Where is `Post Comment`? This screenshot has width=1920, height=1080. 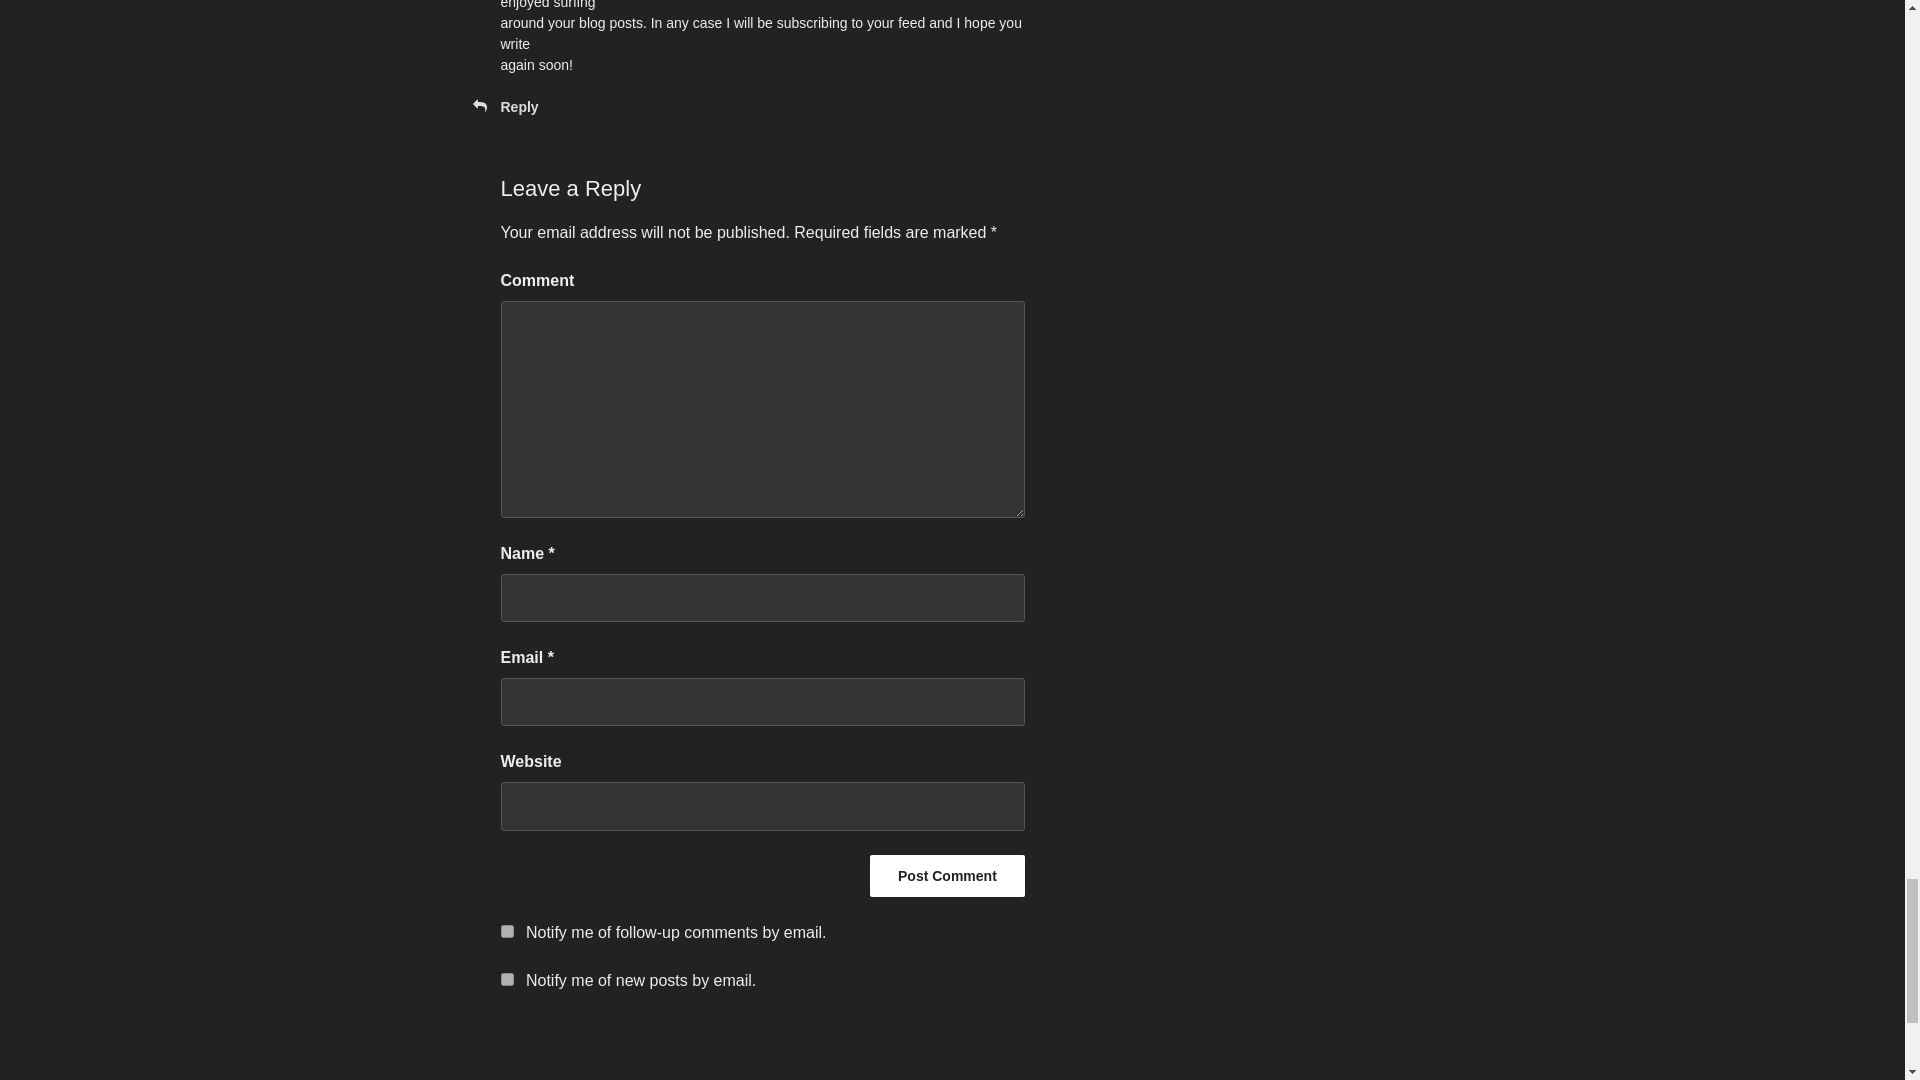
Post Comment is located at coordinates (947, 876).